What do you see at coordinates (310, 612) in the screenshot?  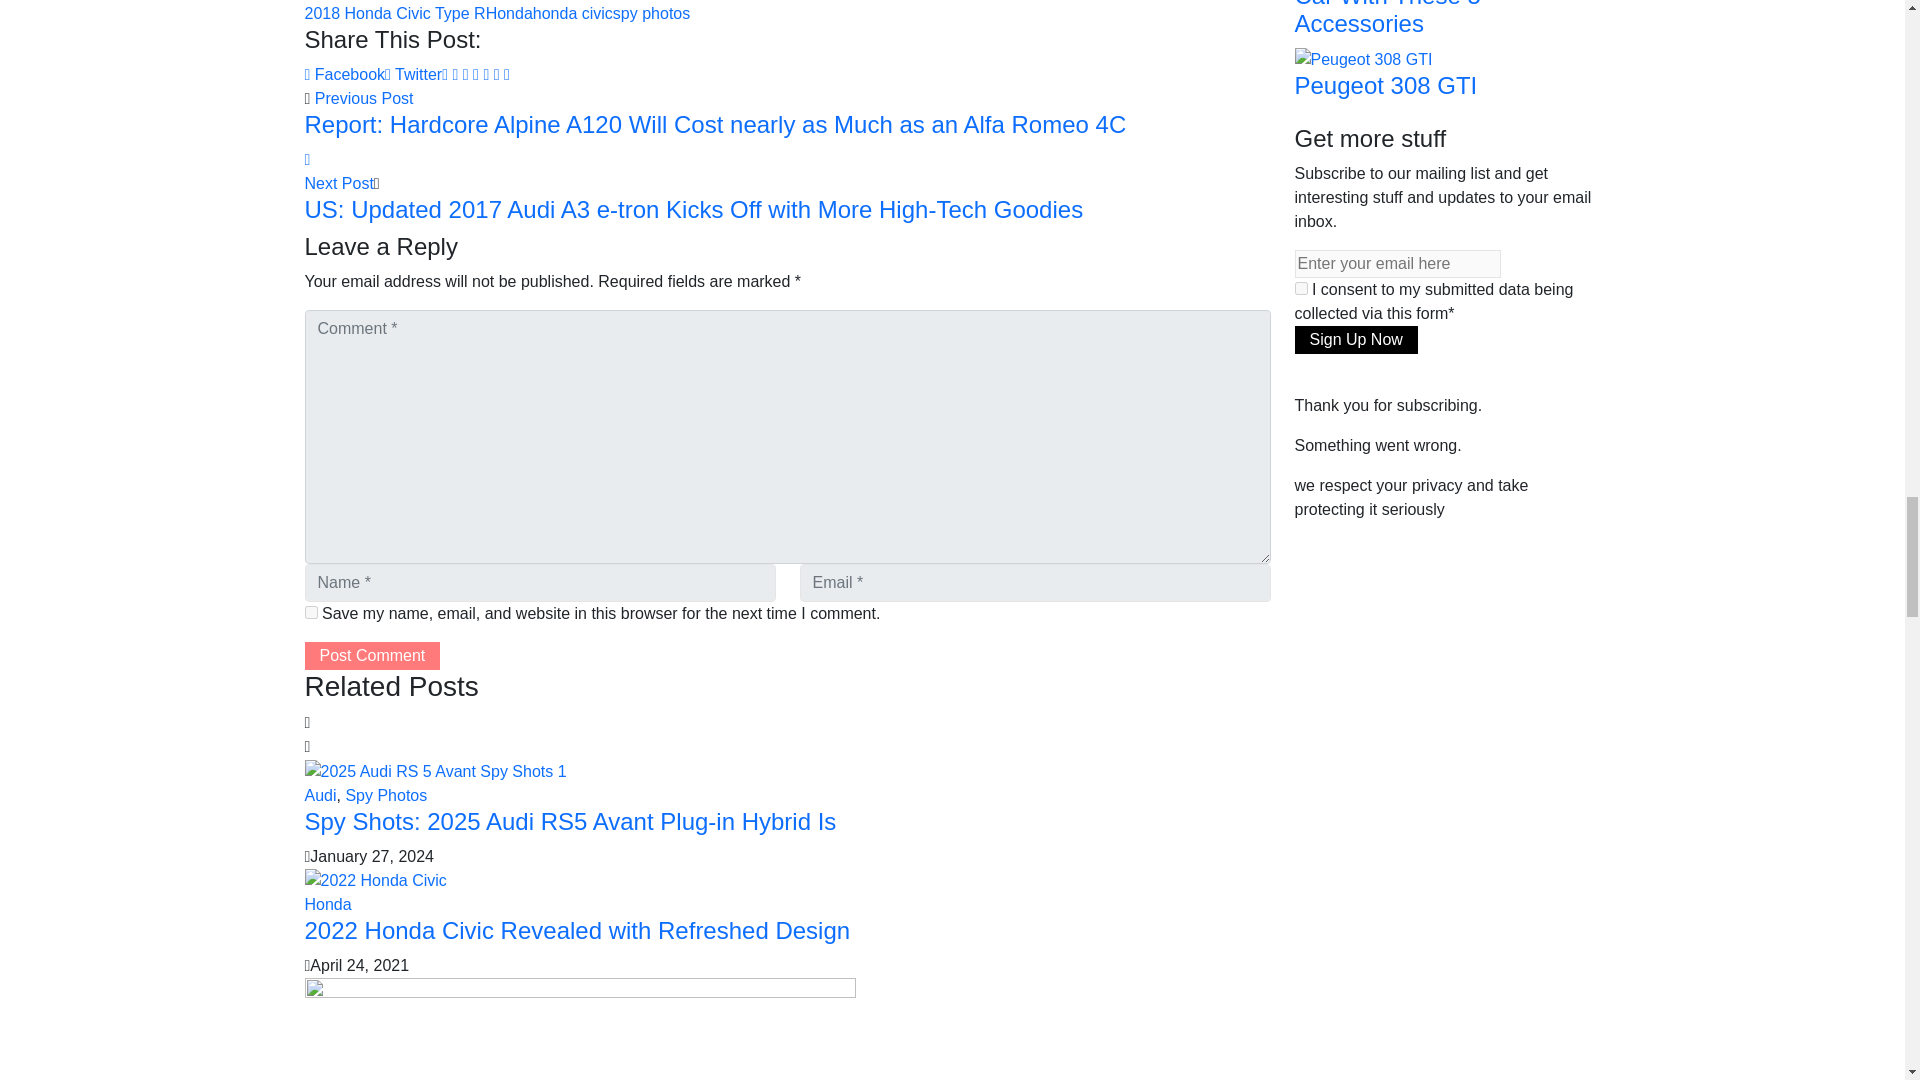 I see `yes` at bounding box center [310, 612].